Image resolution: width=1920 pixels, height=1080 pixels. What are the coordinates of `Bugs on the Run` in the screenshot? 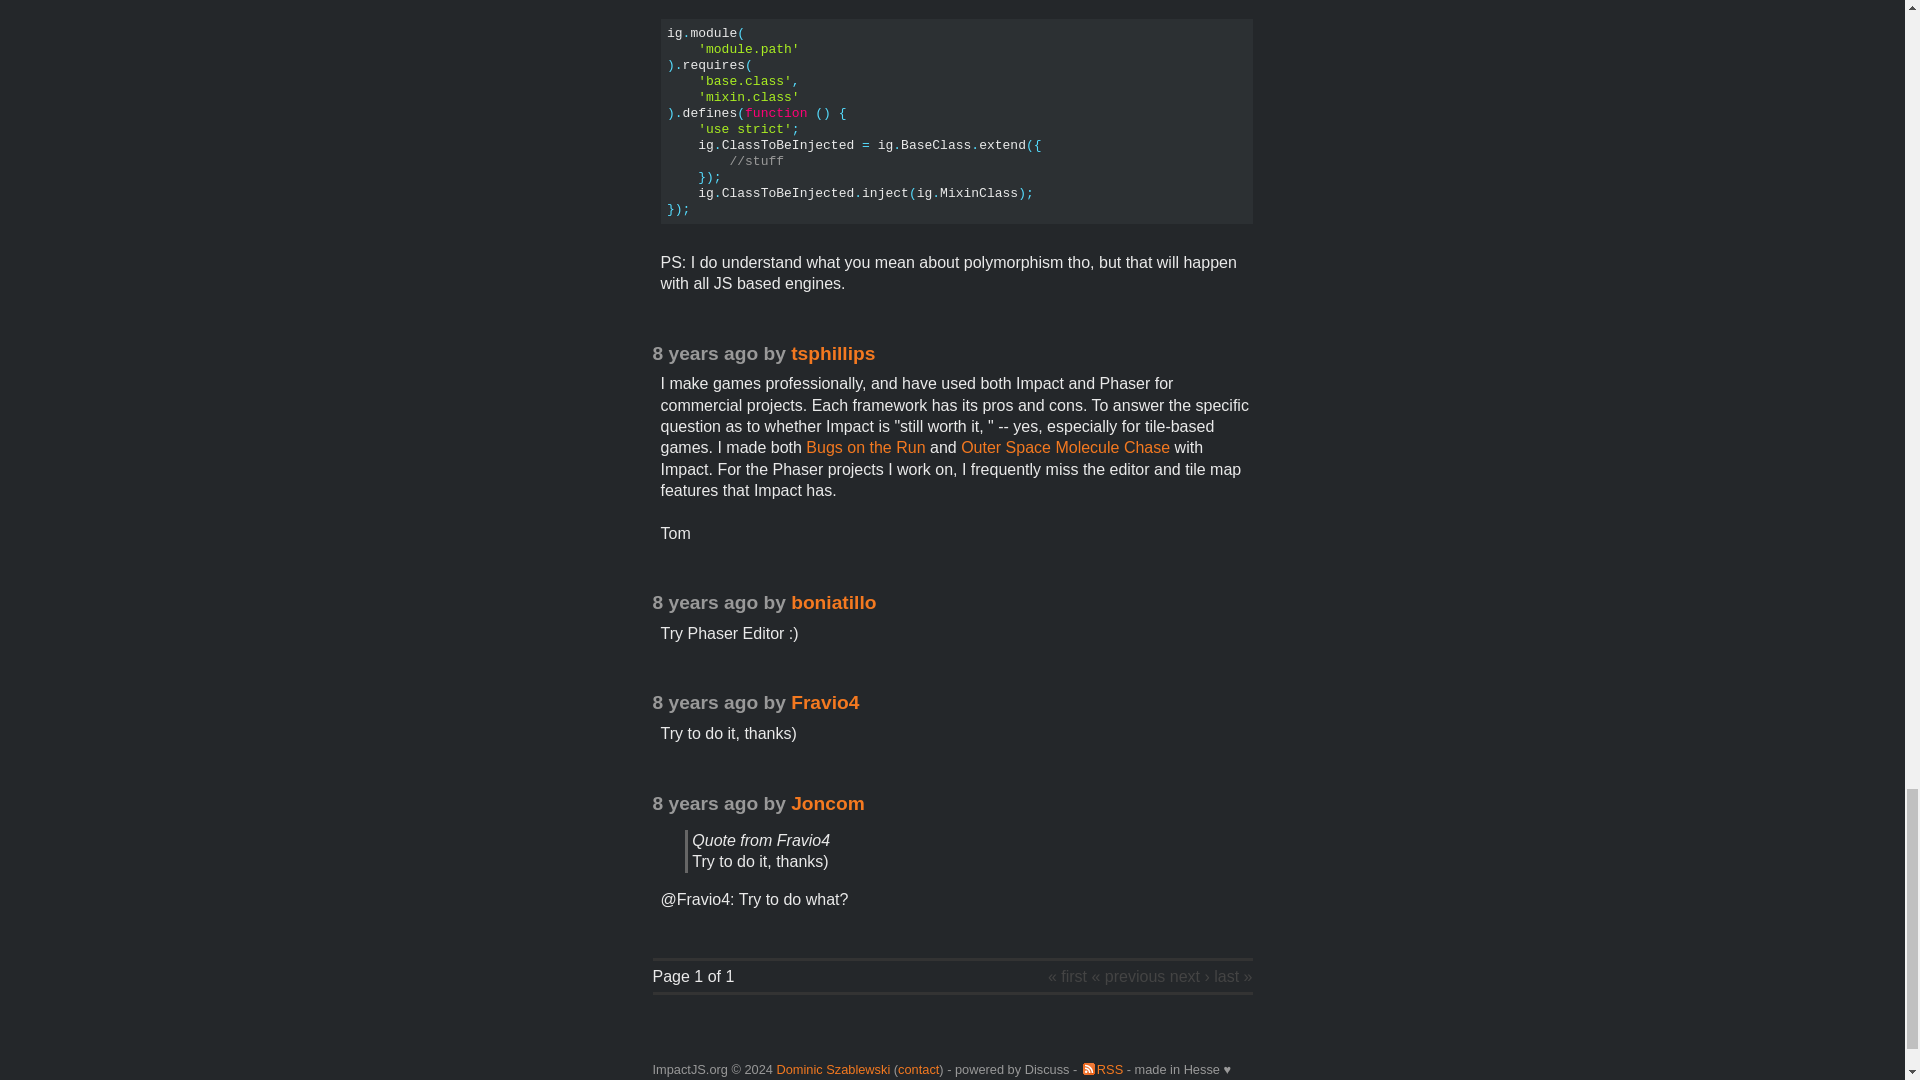 It's located at (866, 446).